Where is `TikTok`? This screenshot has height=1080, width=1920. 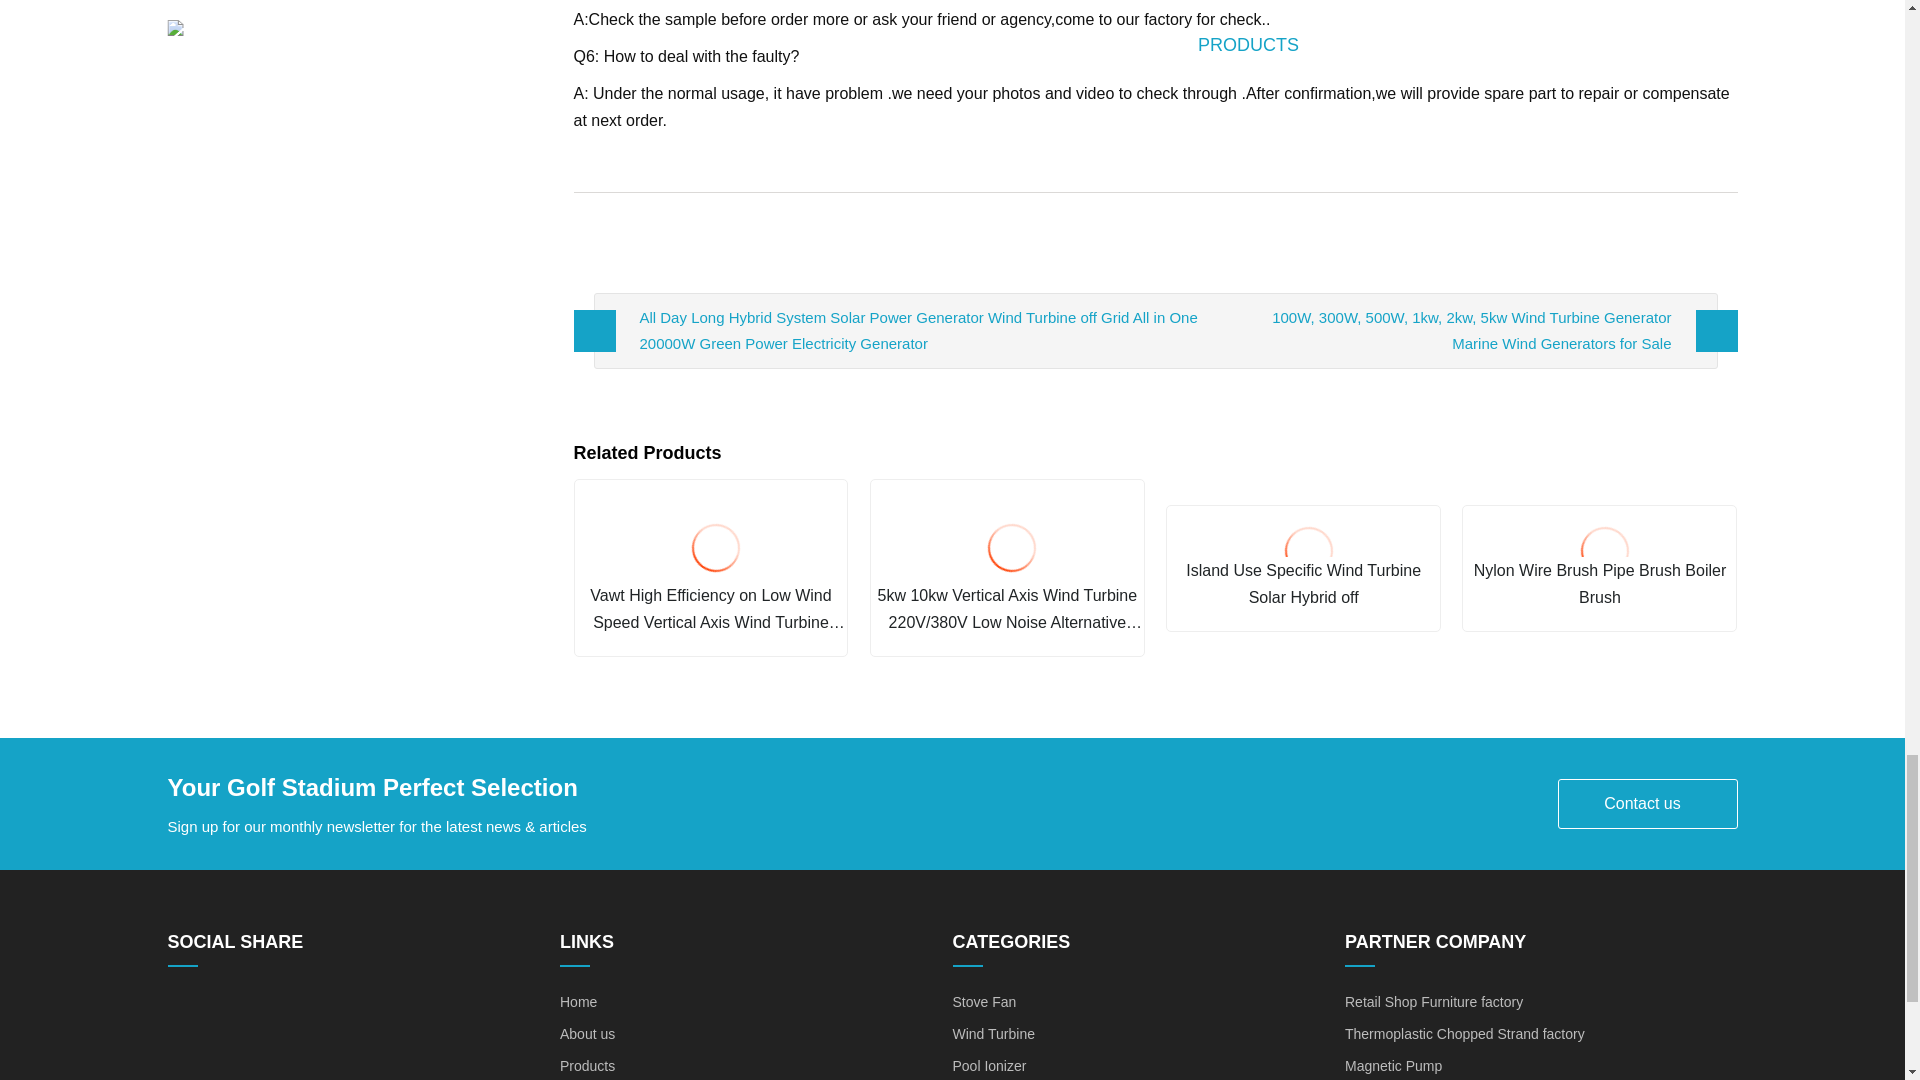
TikTok is located at coordinates (382, 1009).